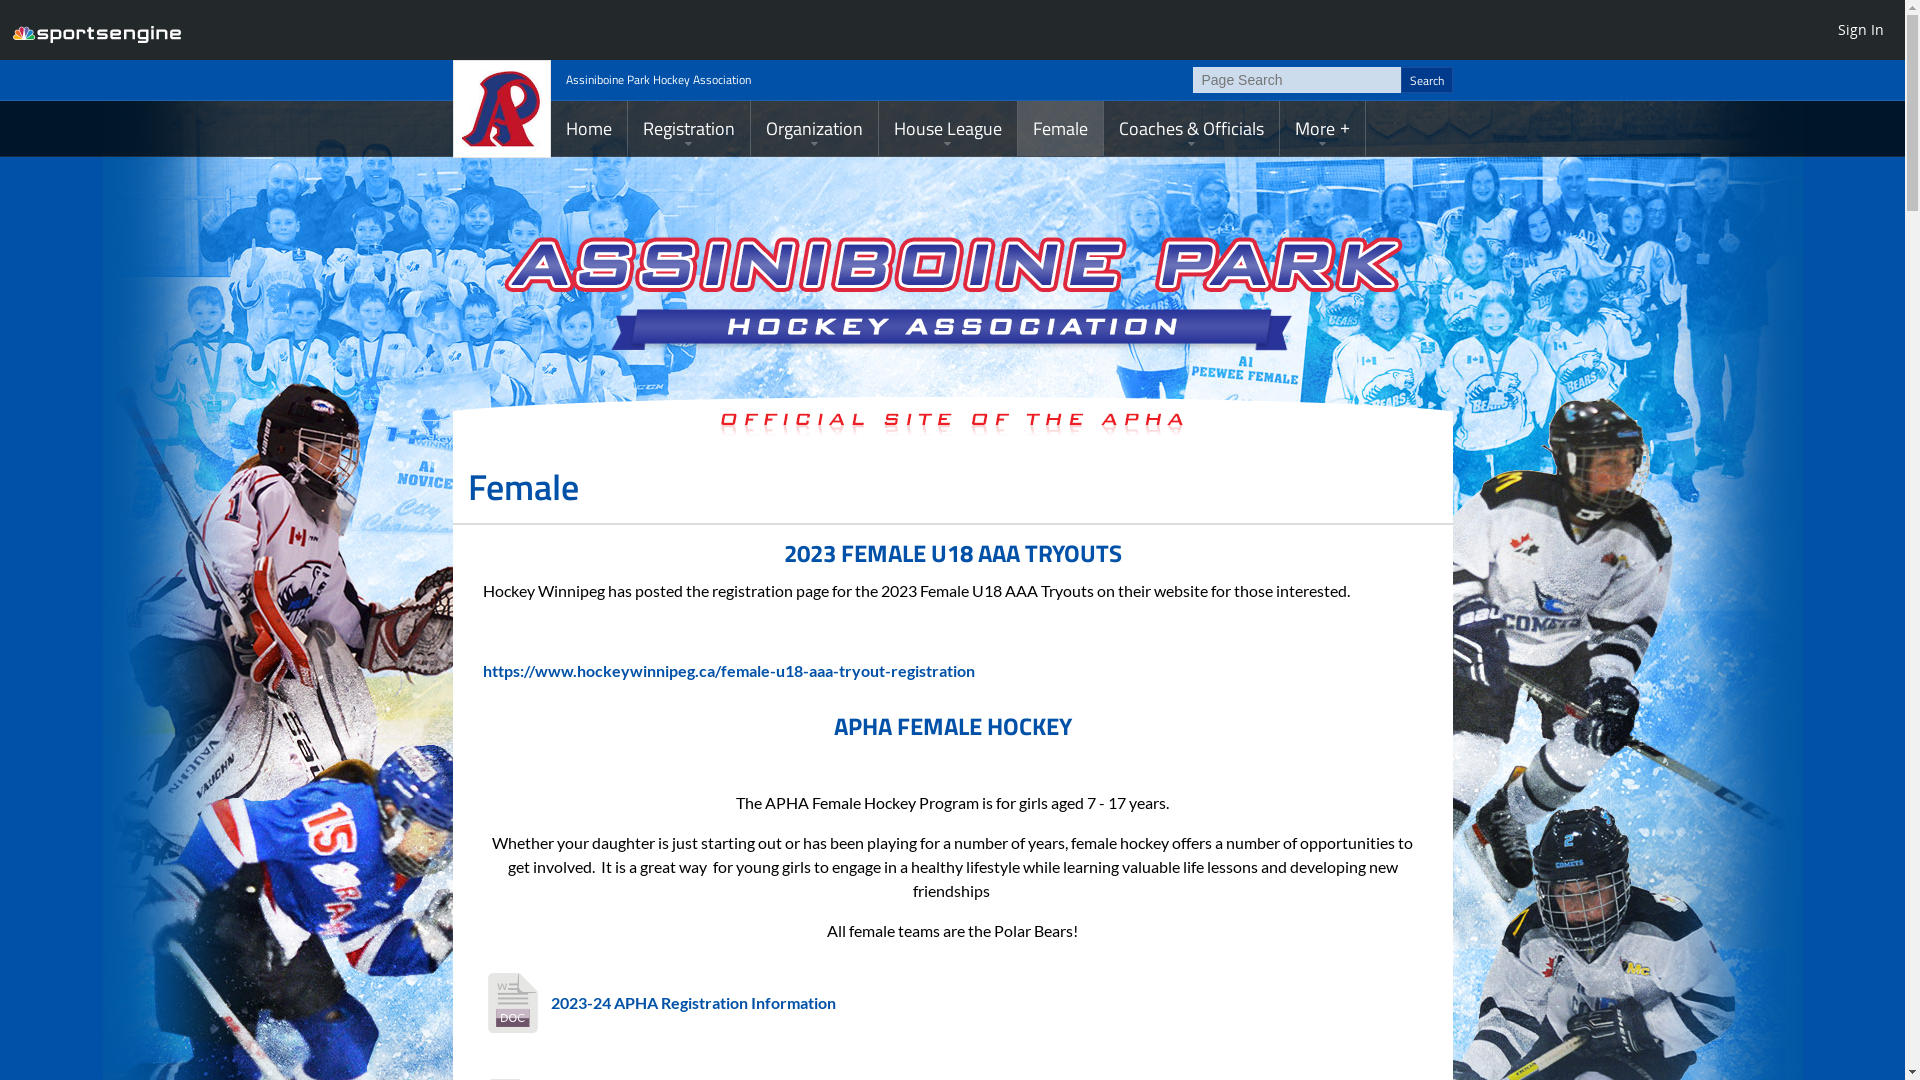 The height and width of the screenshot is (1080, 1920). I want to click on More, so click(1322, 128).